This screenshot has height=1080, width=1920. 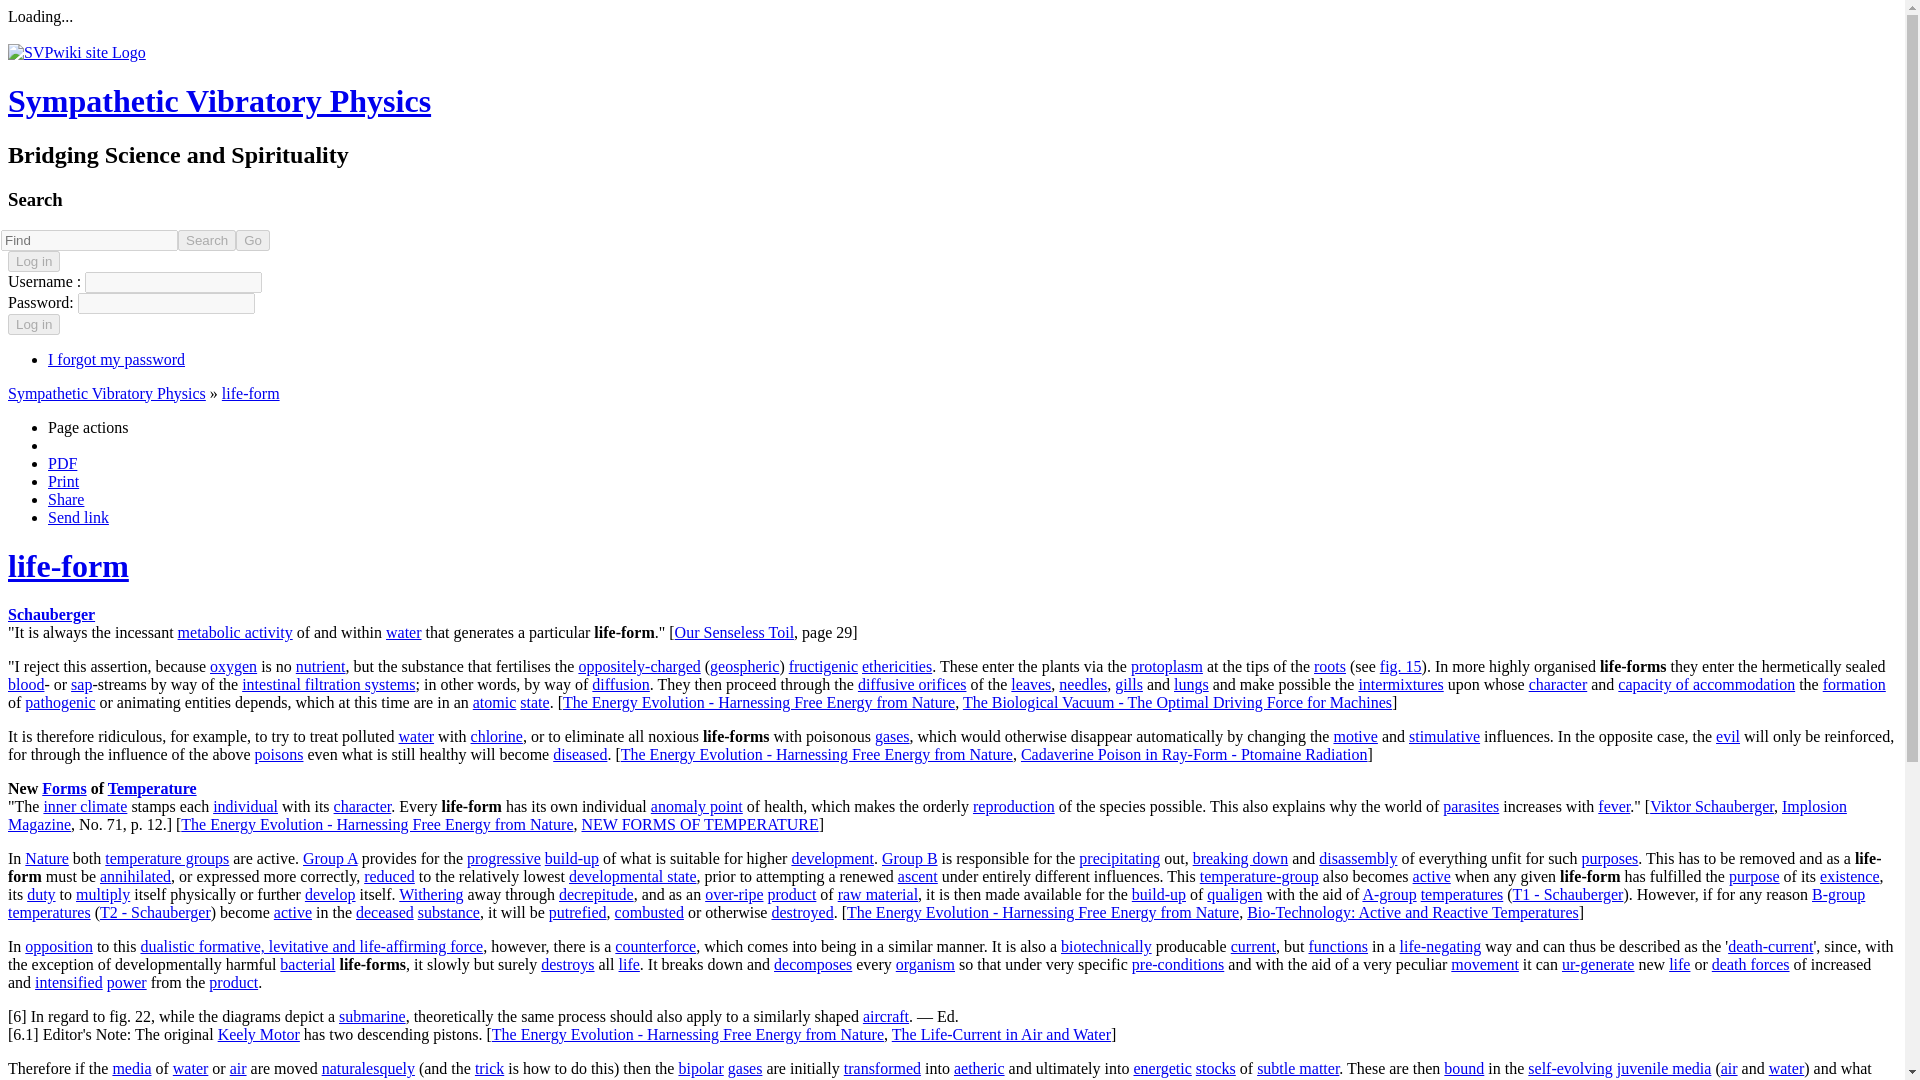 I want to click on diffusive orifices, so click(x=912, y=684).